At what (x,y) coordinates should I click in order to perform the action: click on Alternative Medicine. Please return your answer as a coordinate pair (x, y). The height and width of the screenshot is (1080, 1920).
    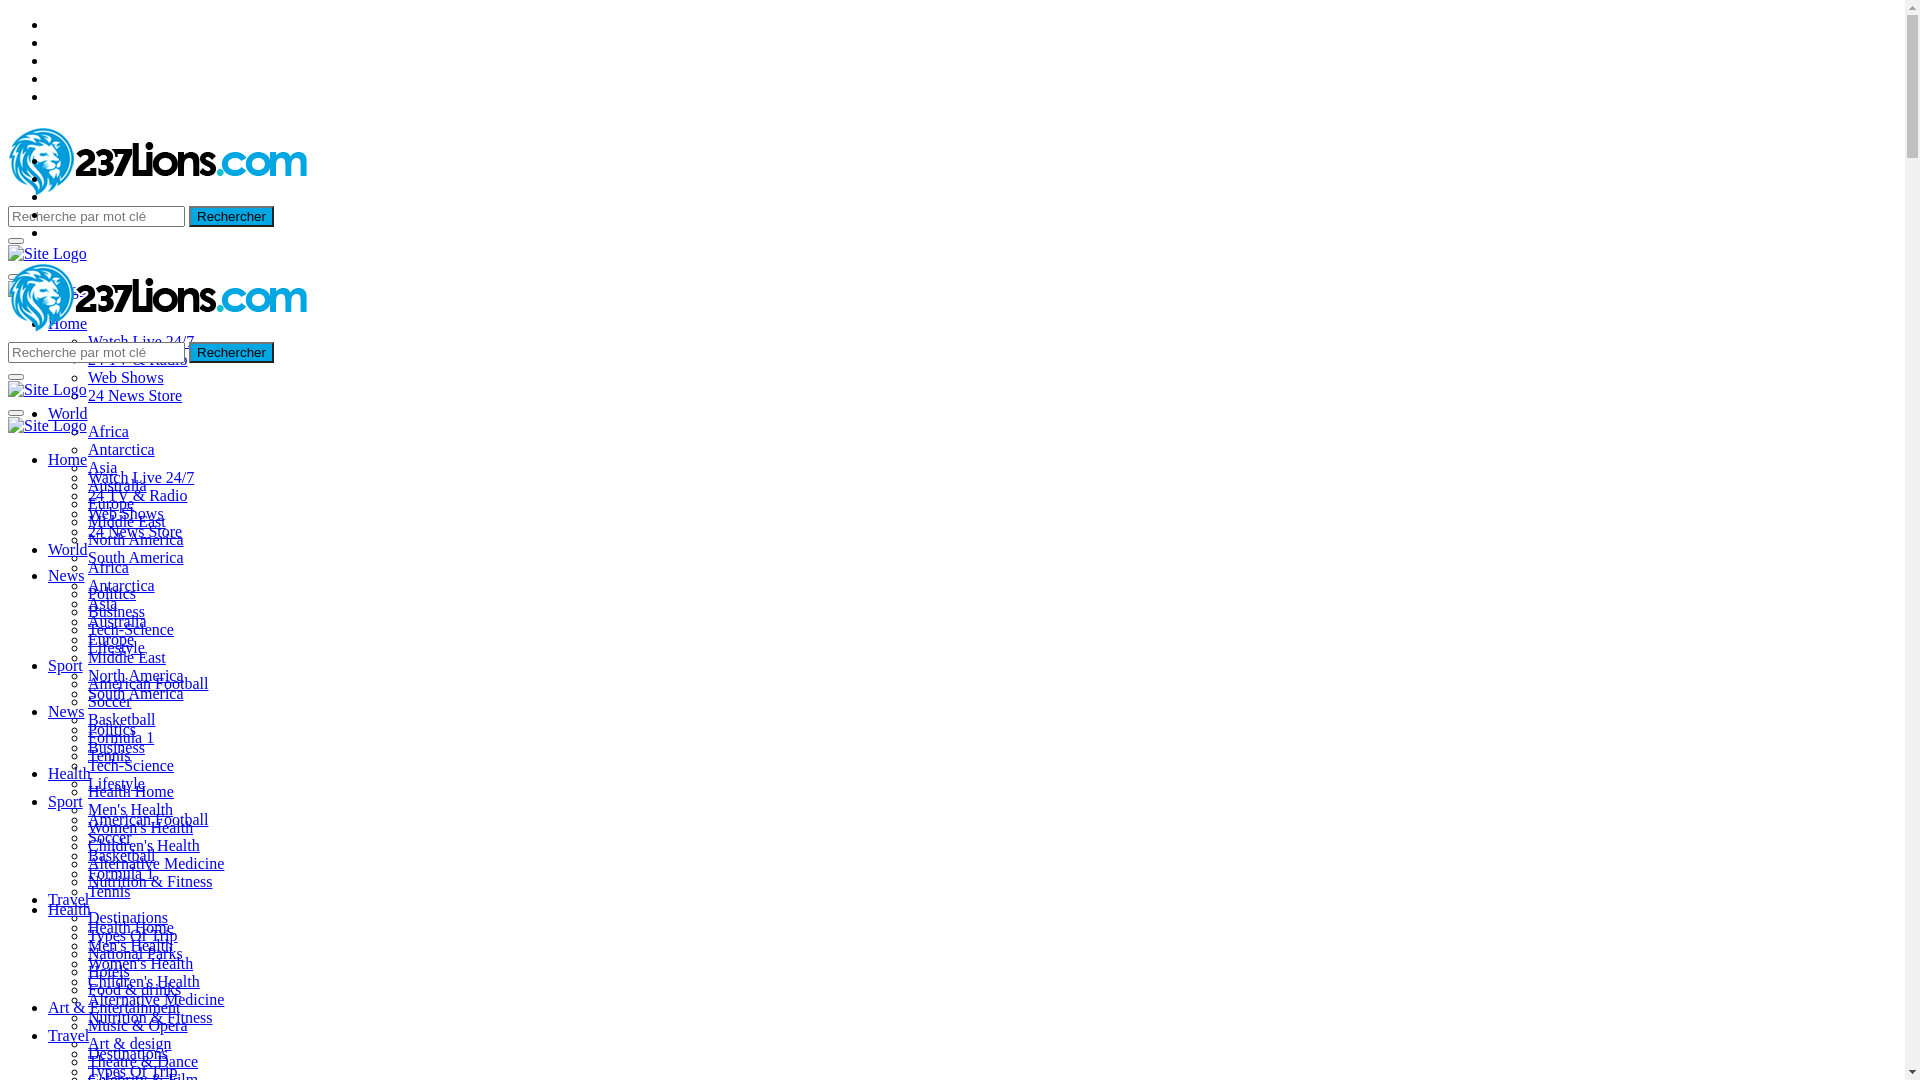
    Looking at the image, I should click on (156, 1000).